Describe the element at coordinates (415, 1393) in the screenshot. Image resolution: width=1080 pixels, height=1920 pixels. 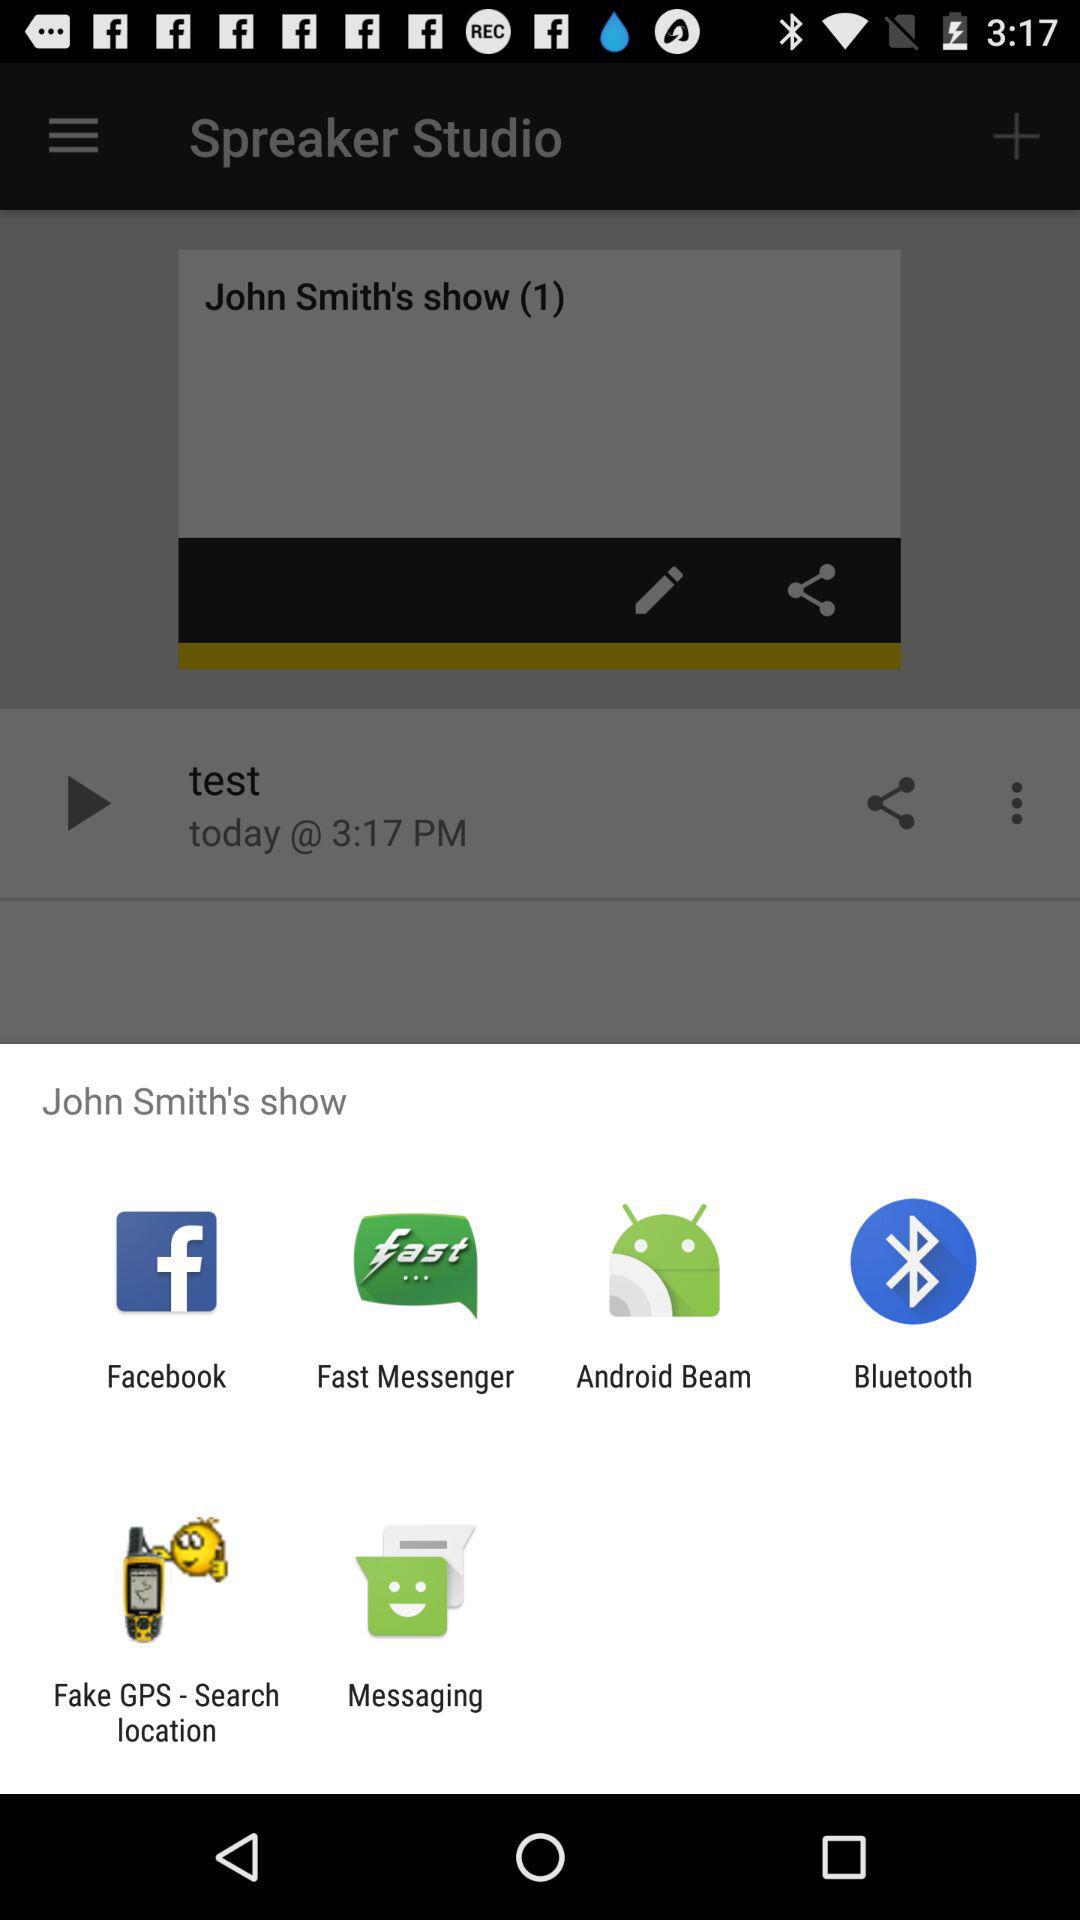
I see `turn off item to the left of the android beam item` at that location.